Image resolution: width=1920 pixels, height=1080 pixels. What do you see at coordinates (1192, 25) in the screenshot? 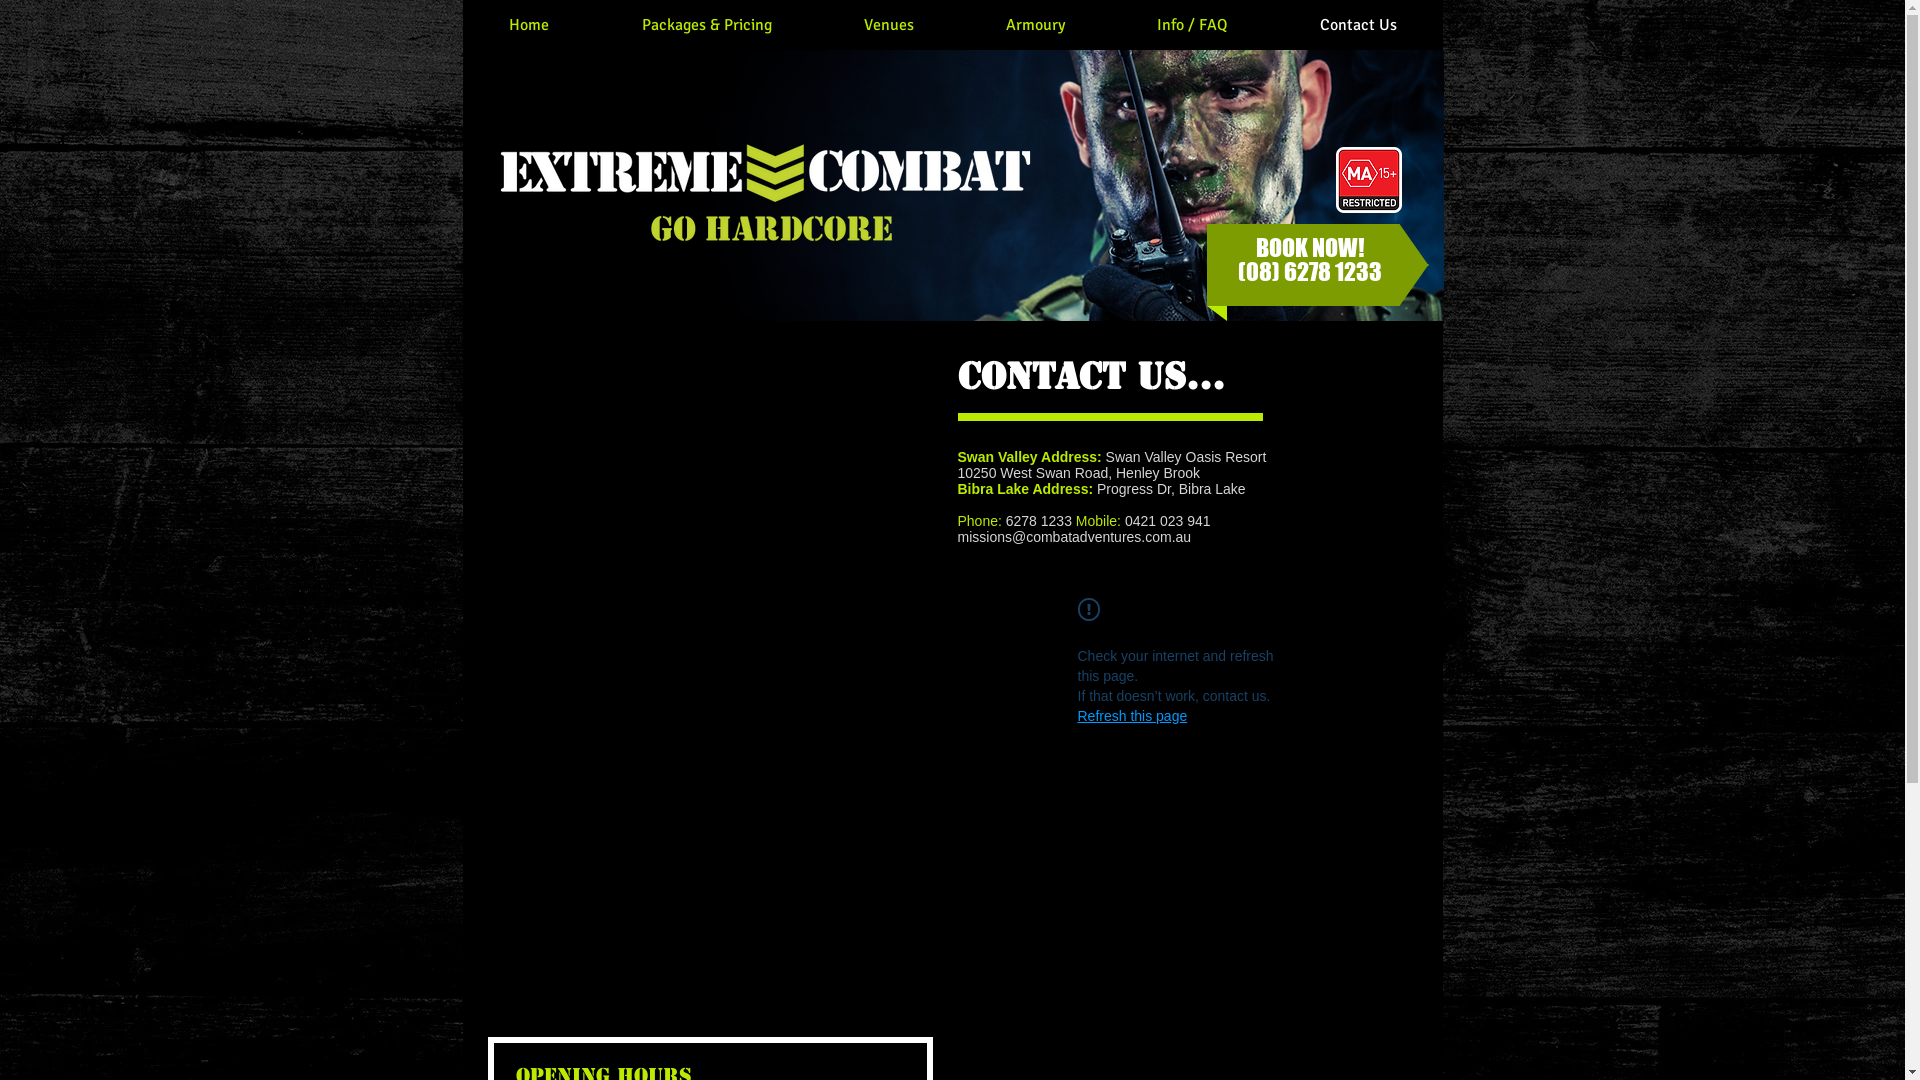
I see `Info / FAQ` at bounding box center [1192, 25].